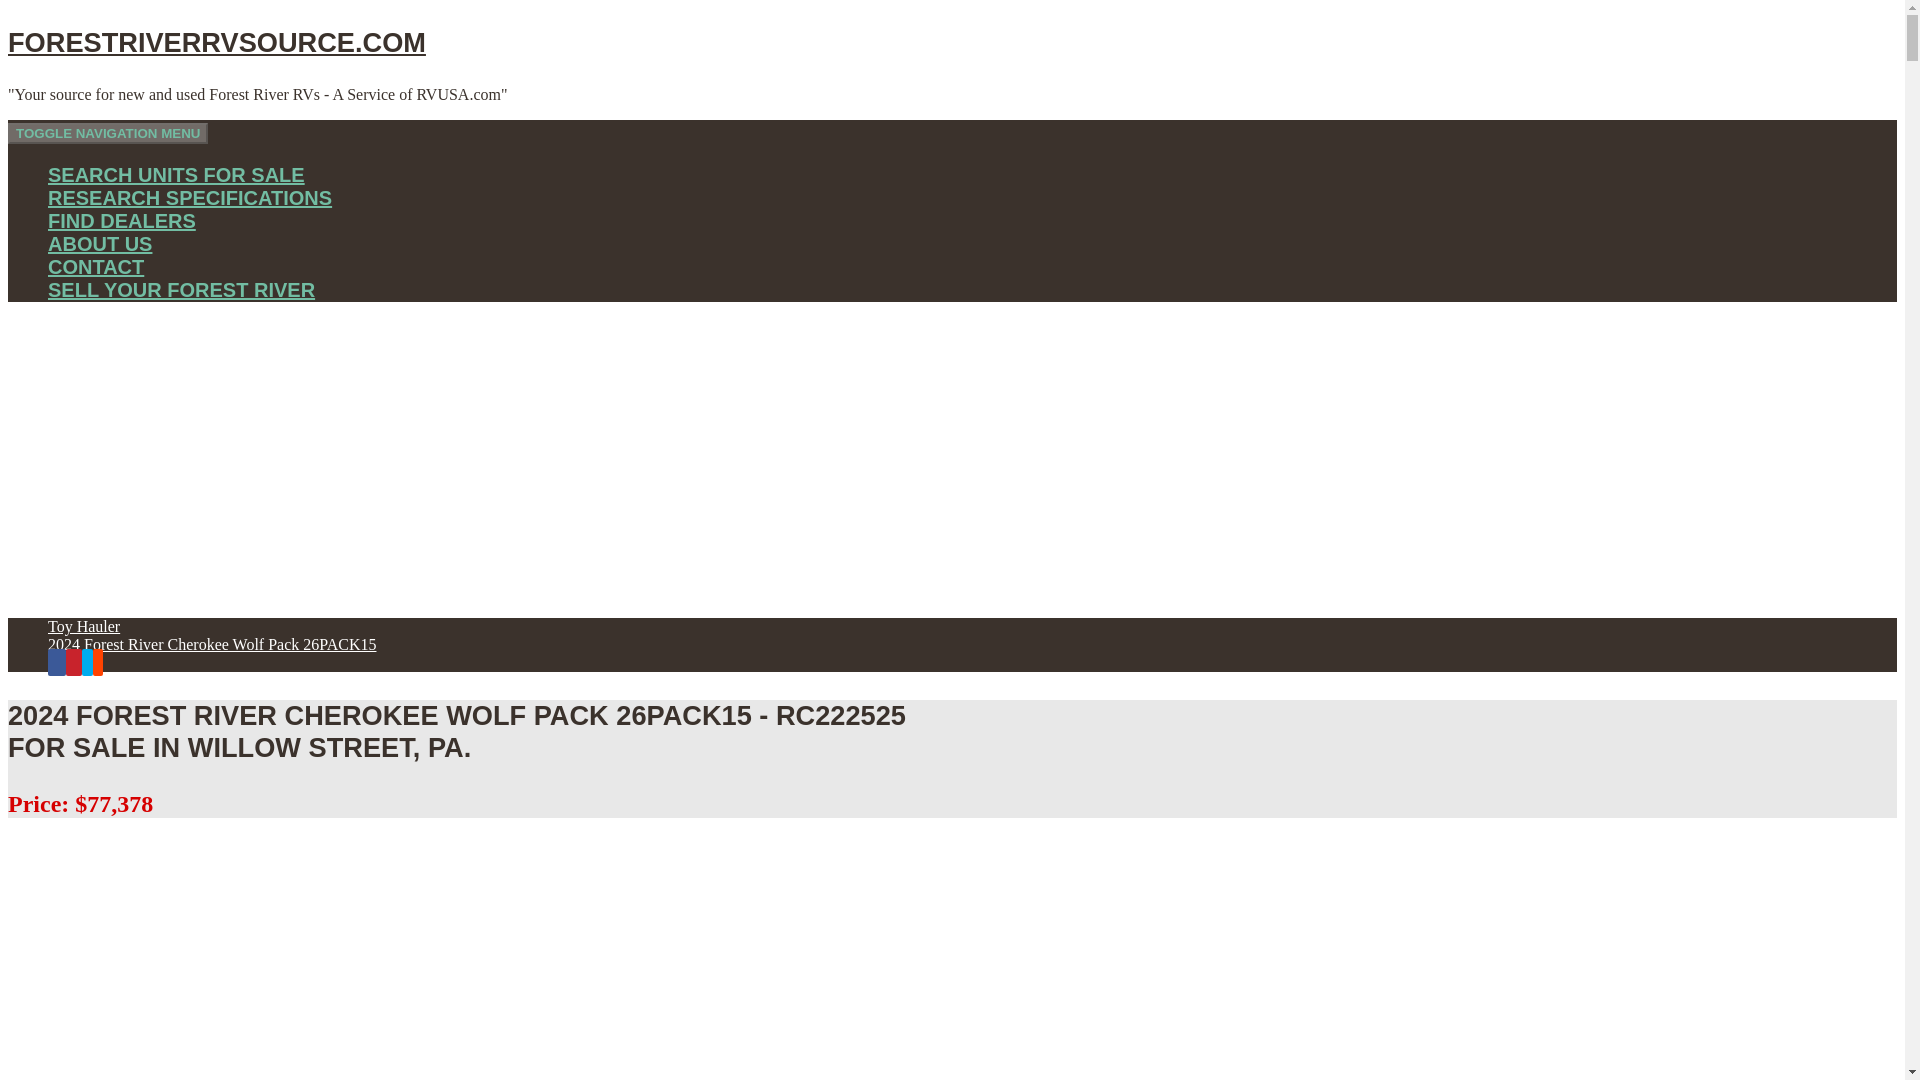 Image resolution: width=1920 pixels, height=1080 pixels. Describe the element at coordinates (176, 174) in the screenshot. I see `Forest River RVs for sale` at that location.